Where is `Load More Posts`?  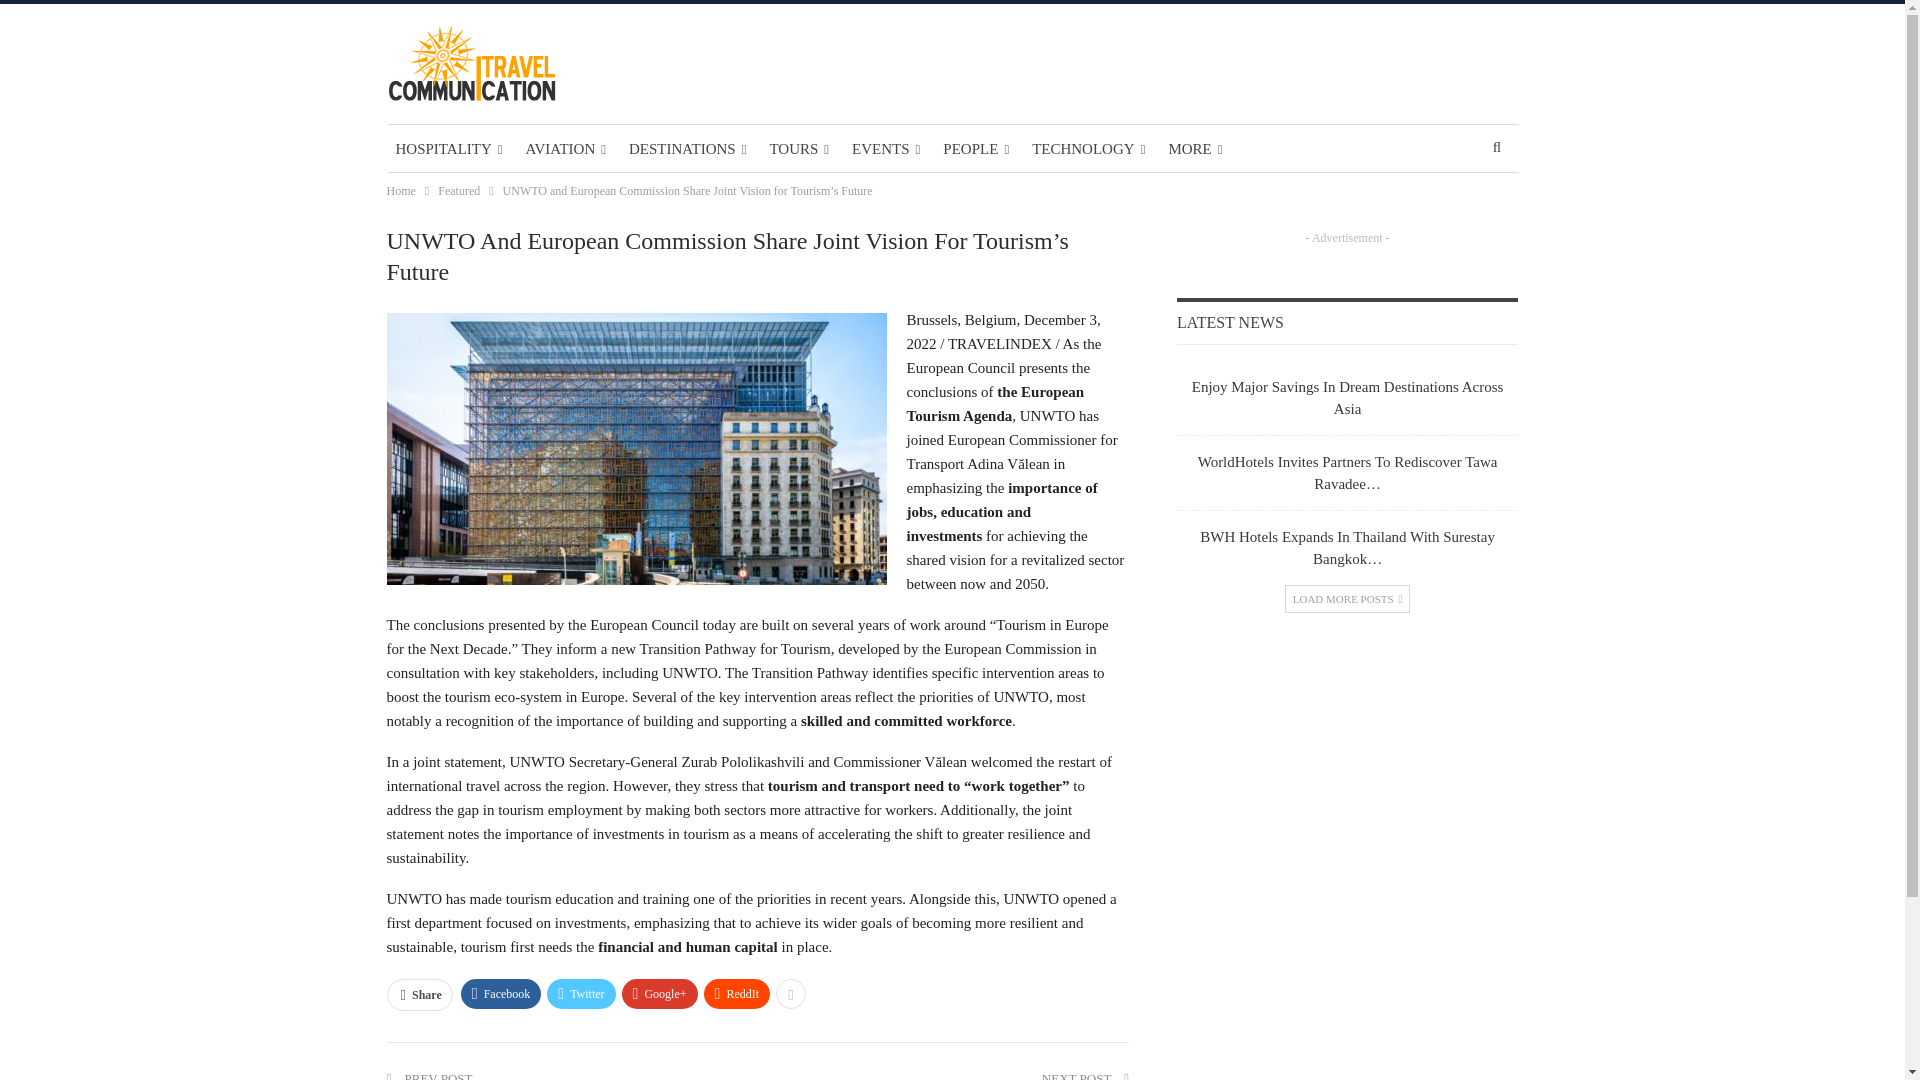 Load More Posts is located at coordinates (1348, 599).